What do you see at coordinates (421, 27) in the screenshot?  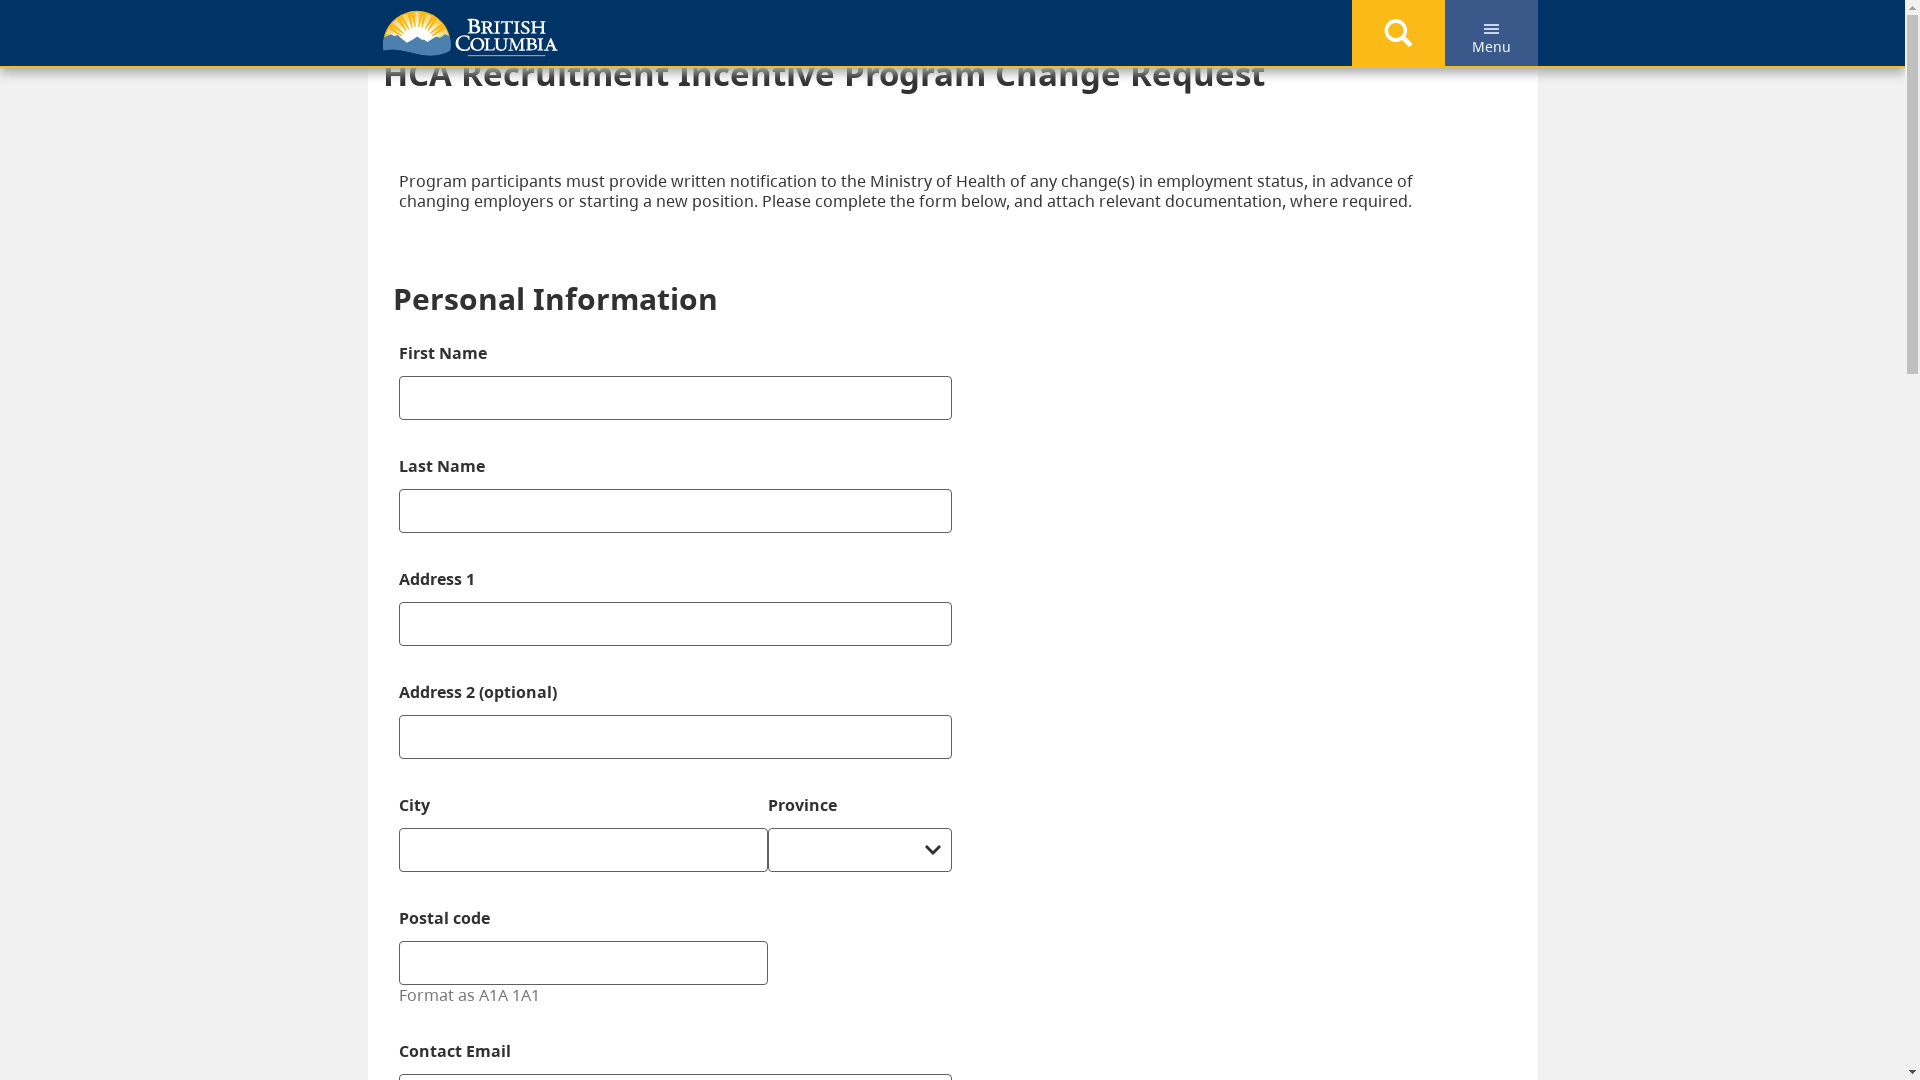 I see `Home` at bounding box center [421, 27].